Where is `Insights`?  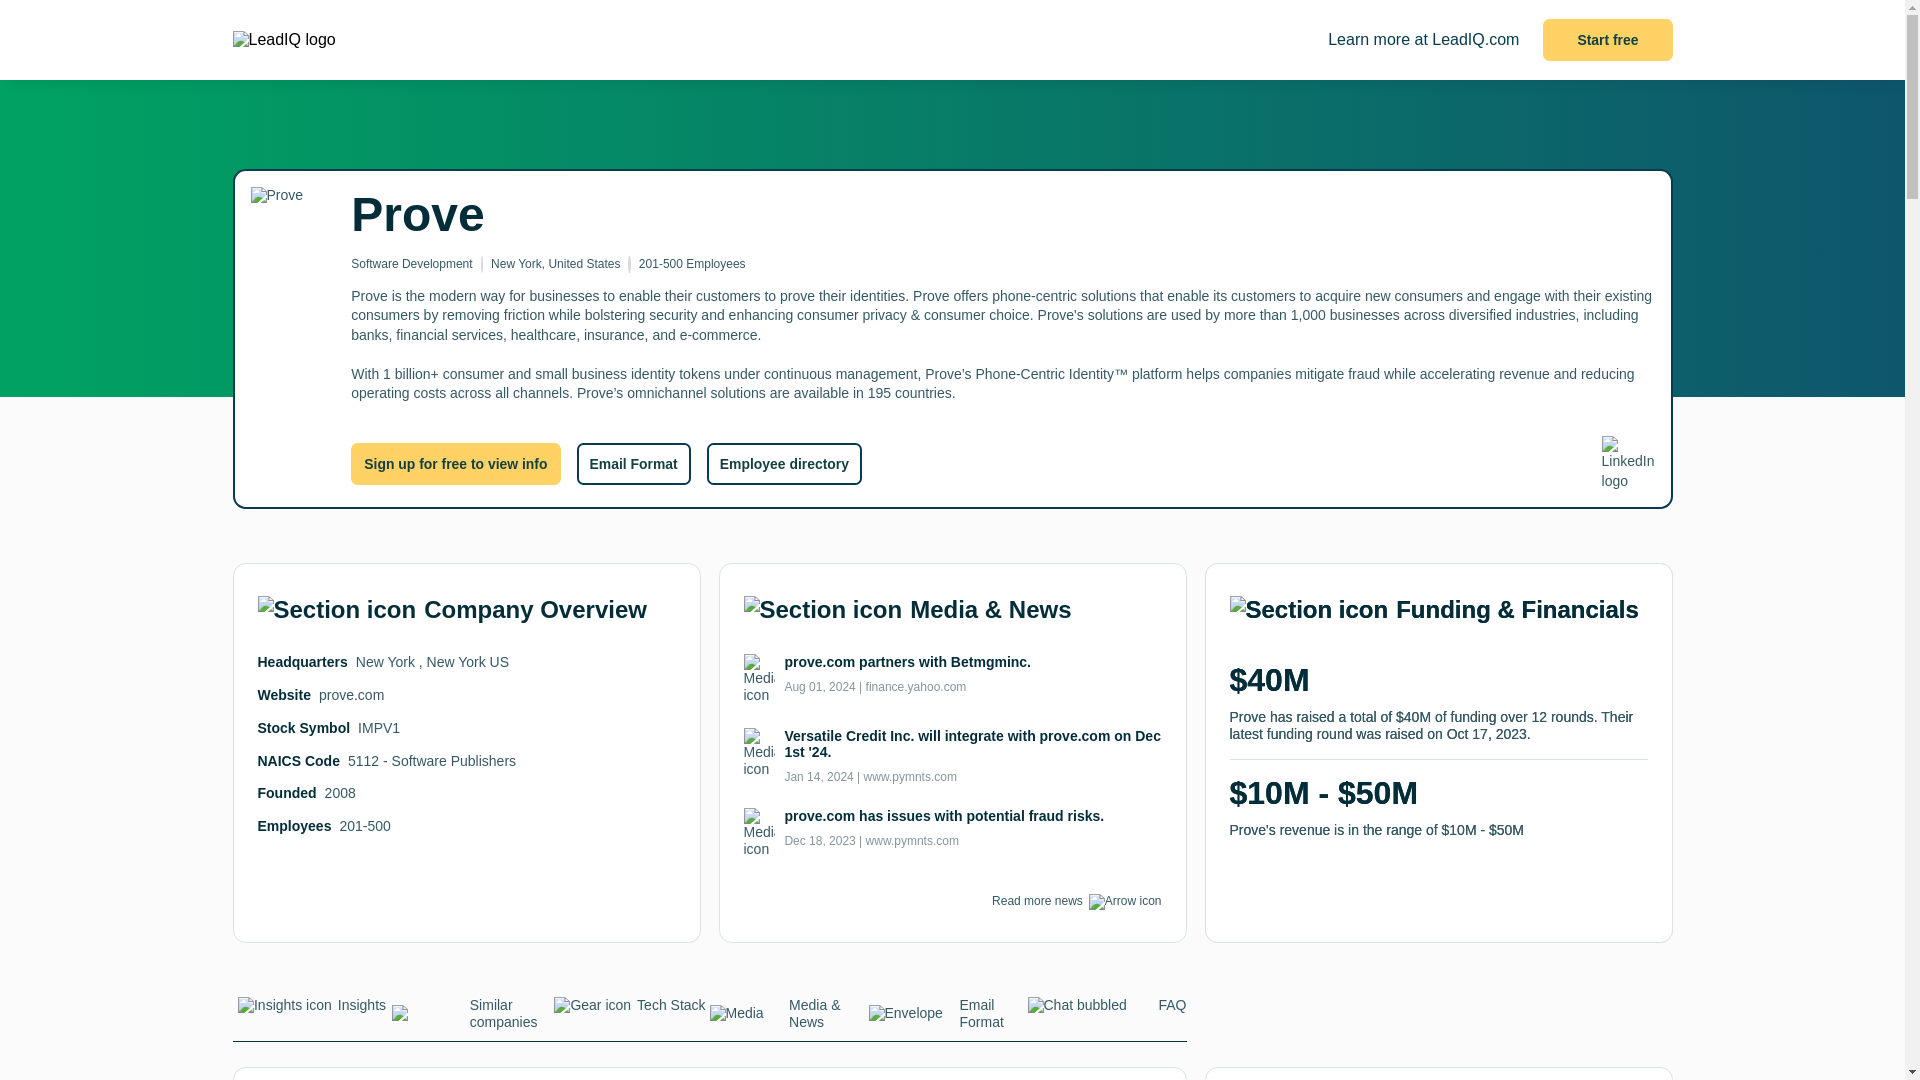
Insights is located at coordinates (312, 1010).